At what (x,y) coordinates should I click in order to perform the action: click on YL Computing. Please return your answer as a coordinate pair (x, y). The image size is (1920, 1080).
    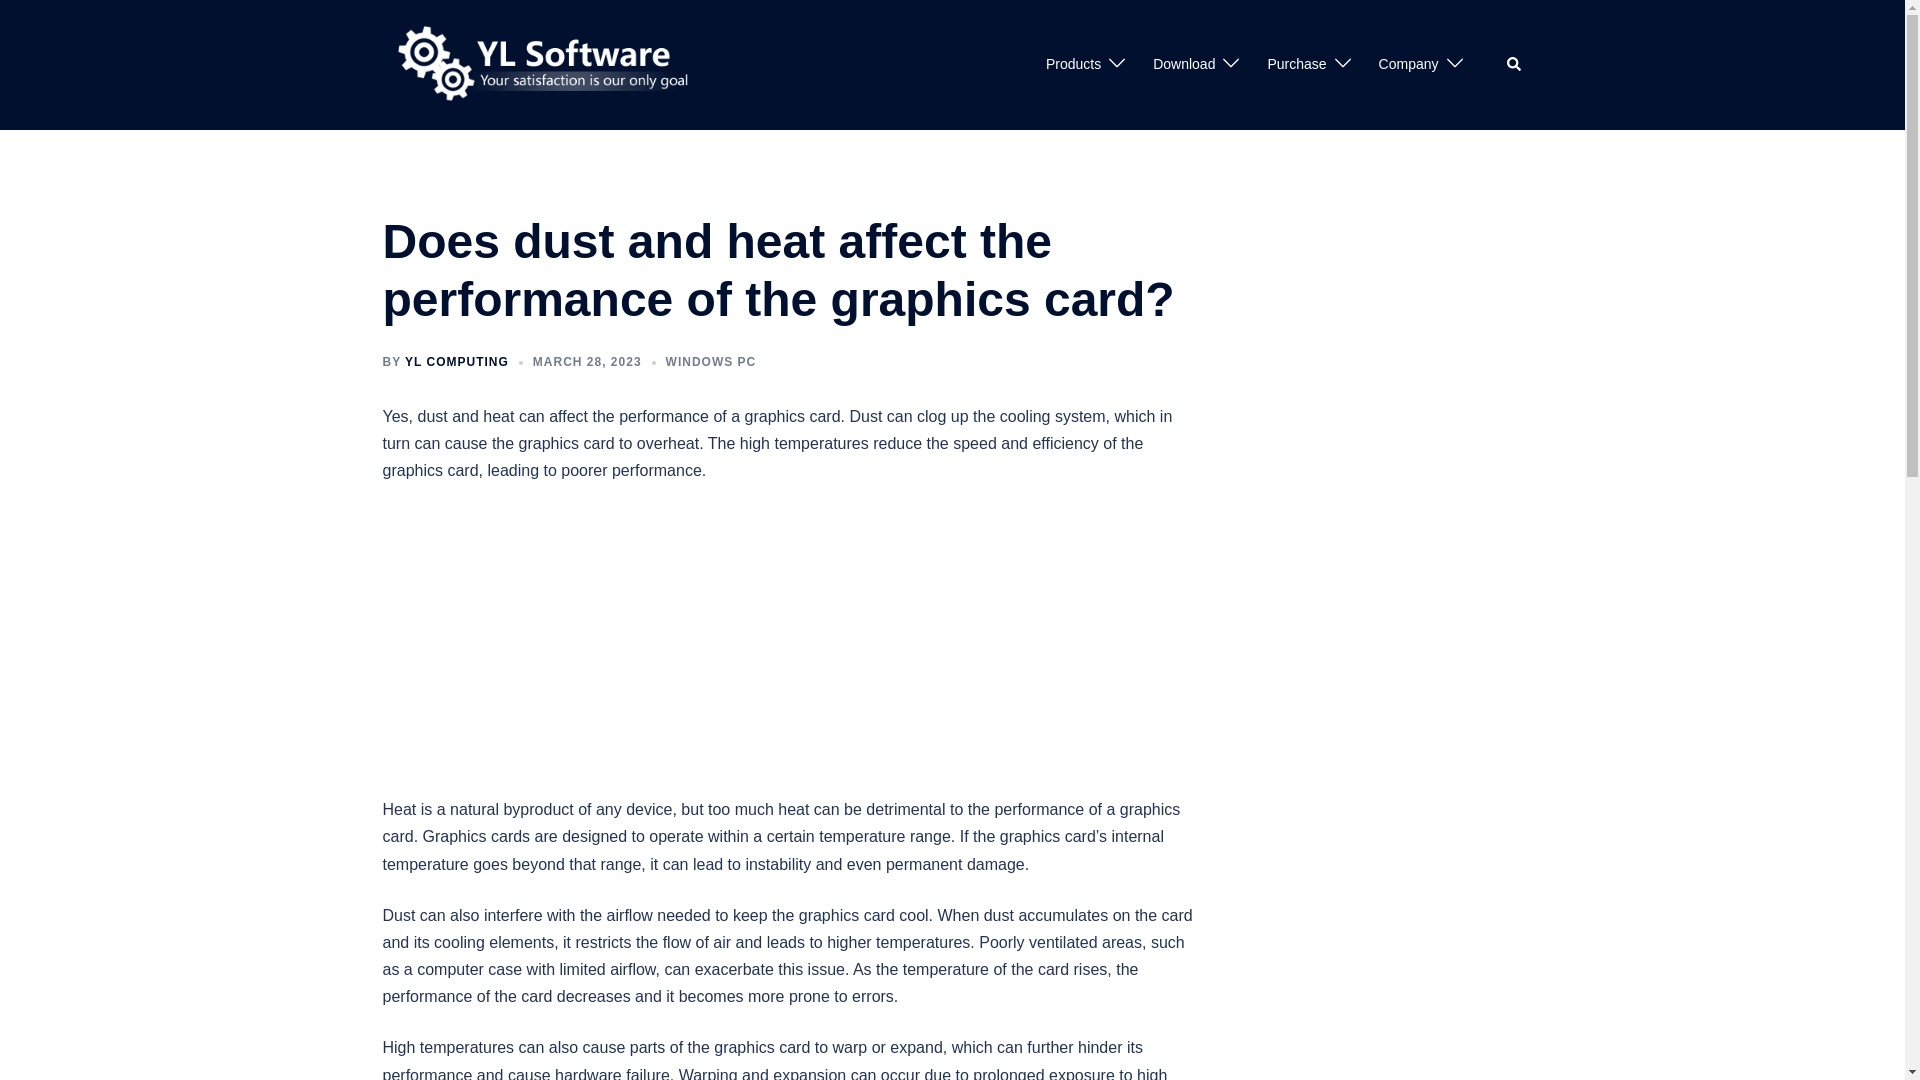
    Looking at the image, I should click on (549, 64).